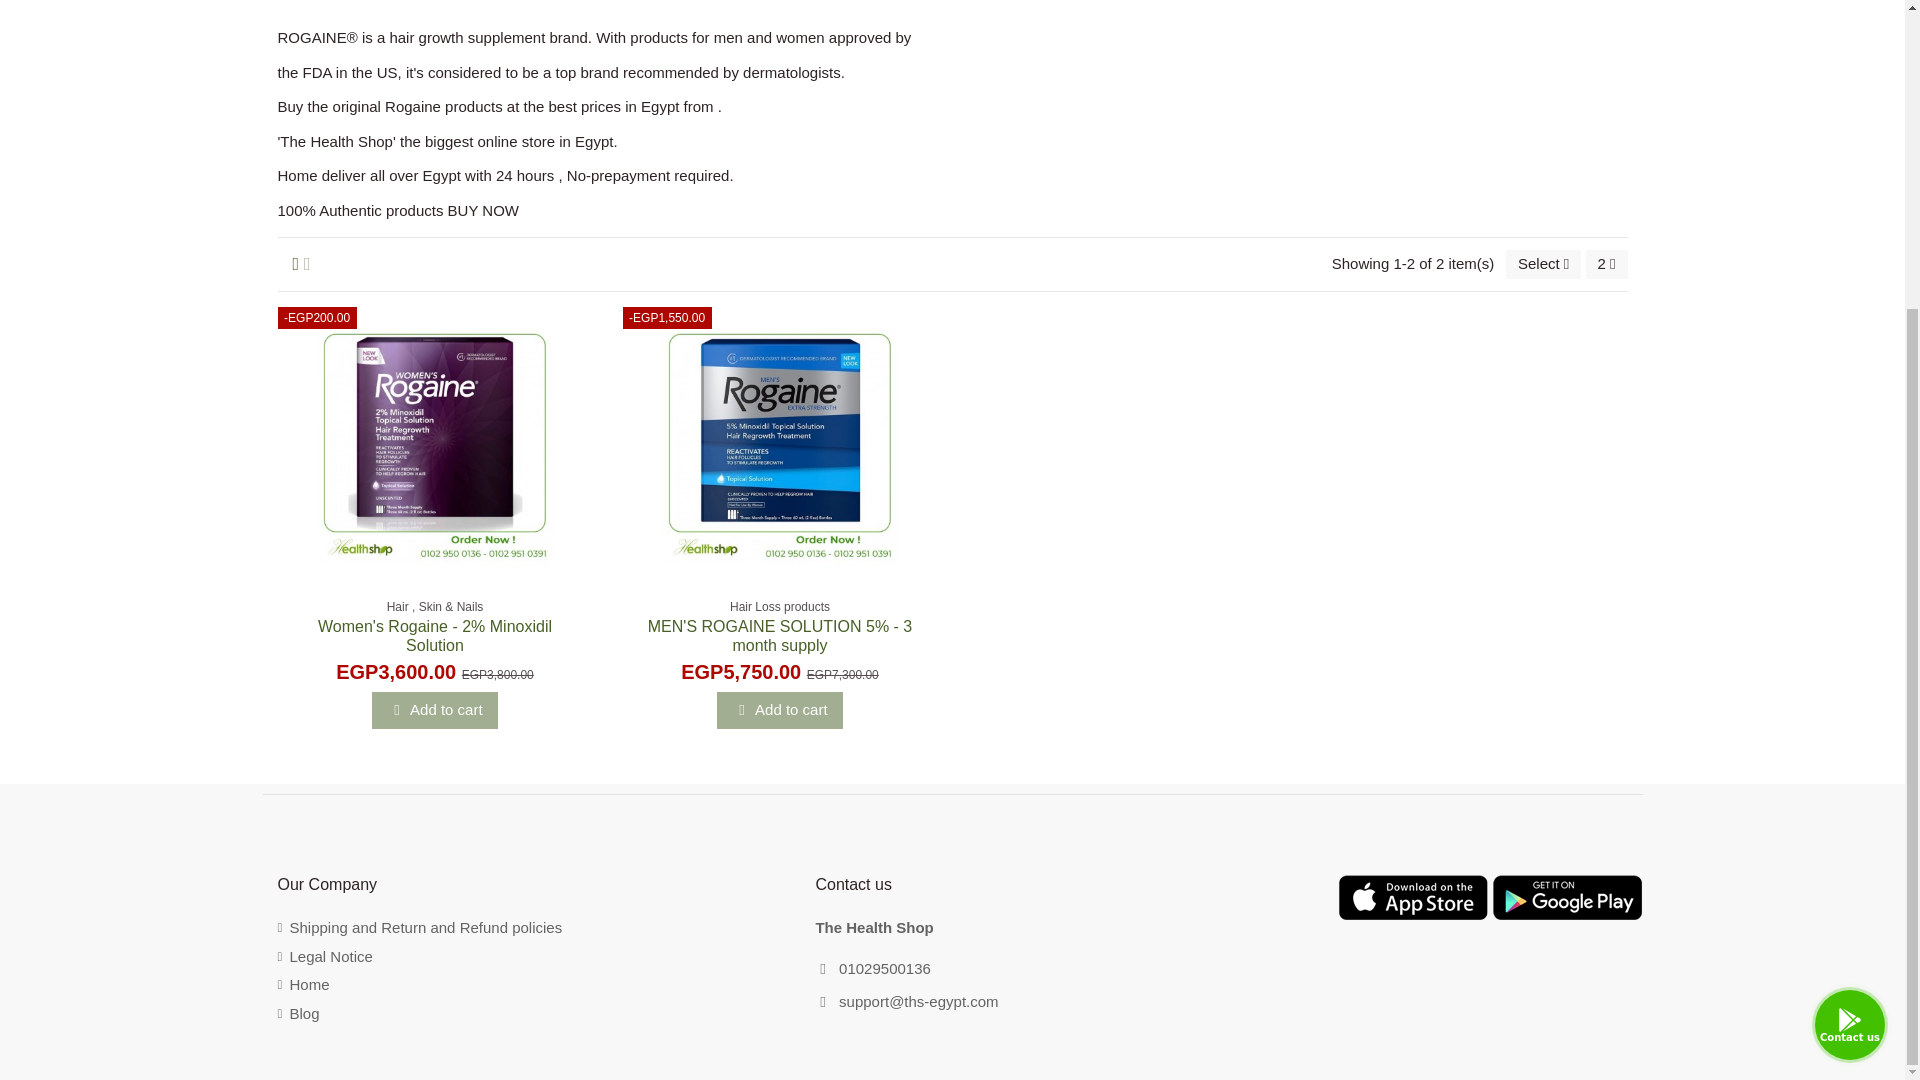  I want to click on Our terms and conditions of returns and refunds, so click(420, 928).